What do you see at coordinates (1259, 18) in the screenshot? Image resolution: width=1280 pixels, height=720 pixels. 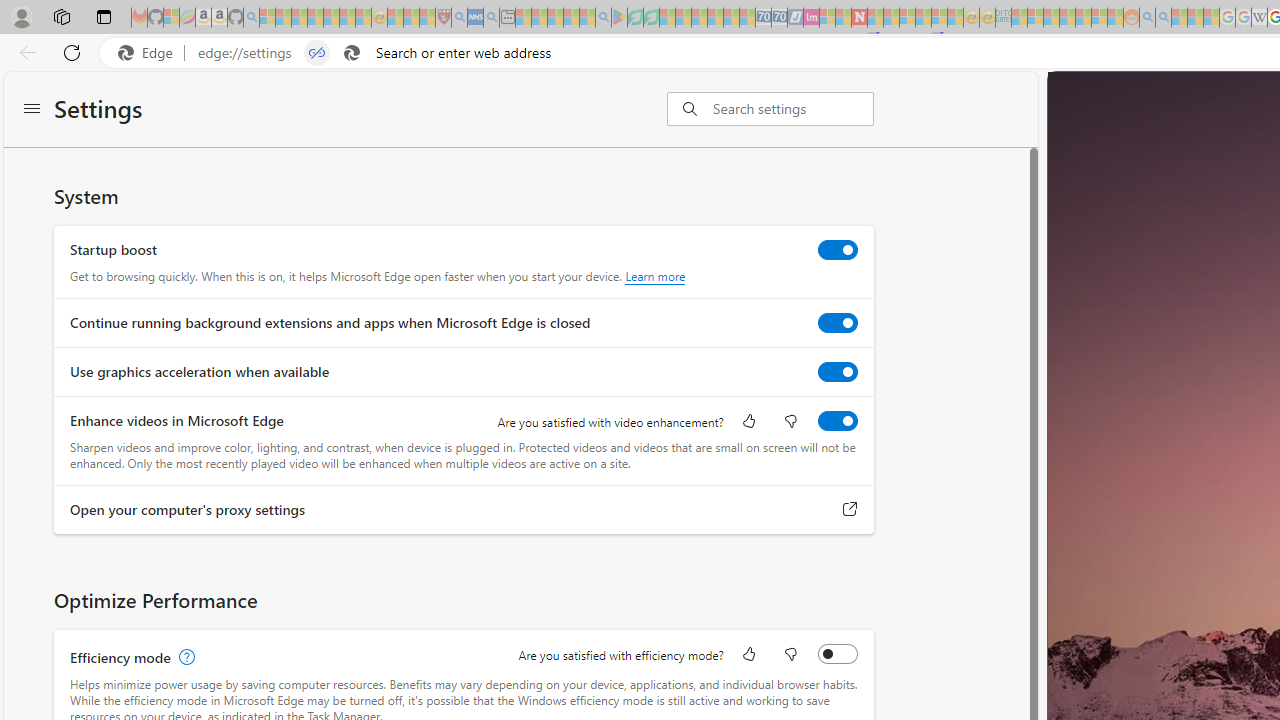 I see `Target page - Wikipedia - Sleeping` at bounding box center [1259, 18].